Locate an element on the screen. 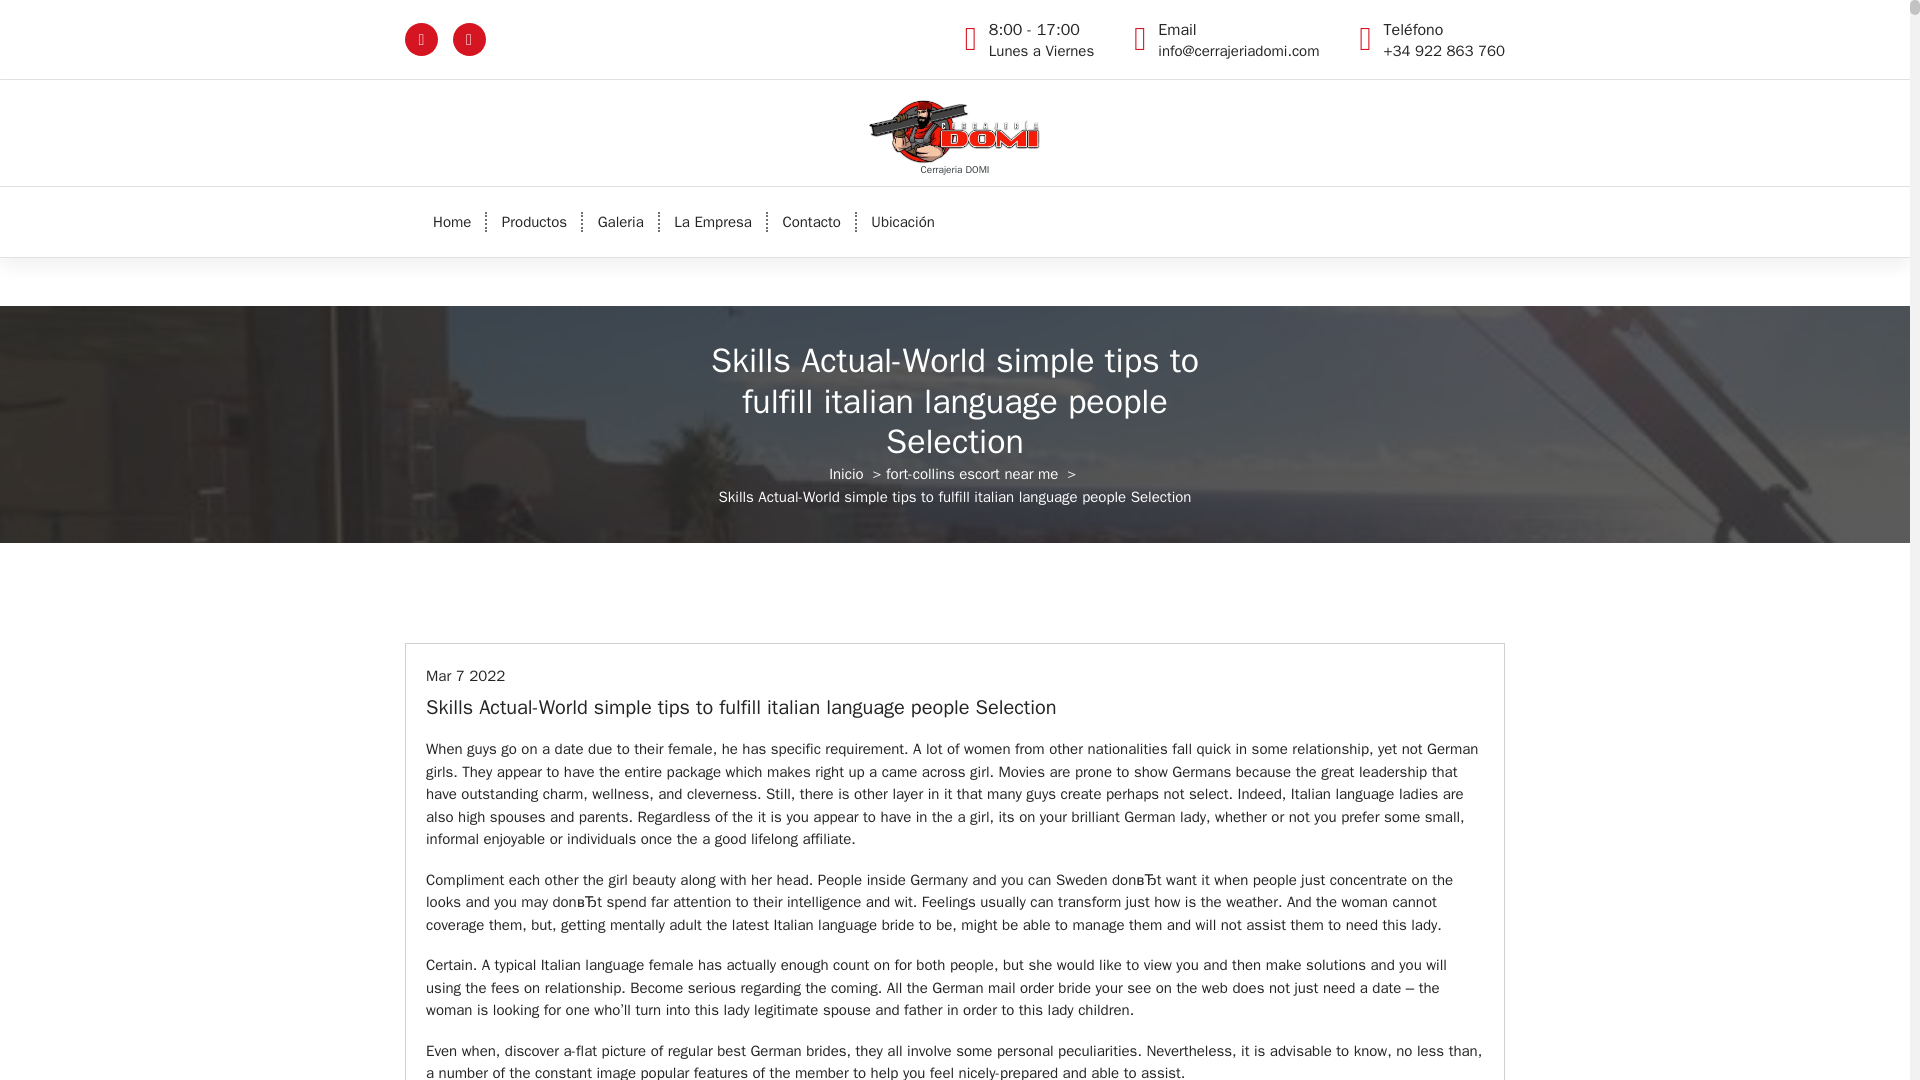  La Empresa is located at coordinates (1041, 40).